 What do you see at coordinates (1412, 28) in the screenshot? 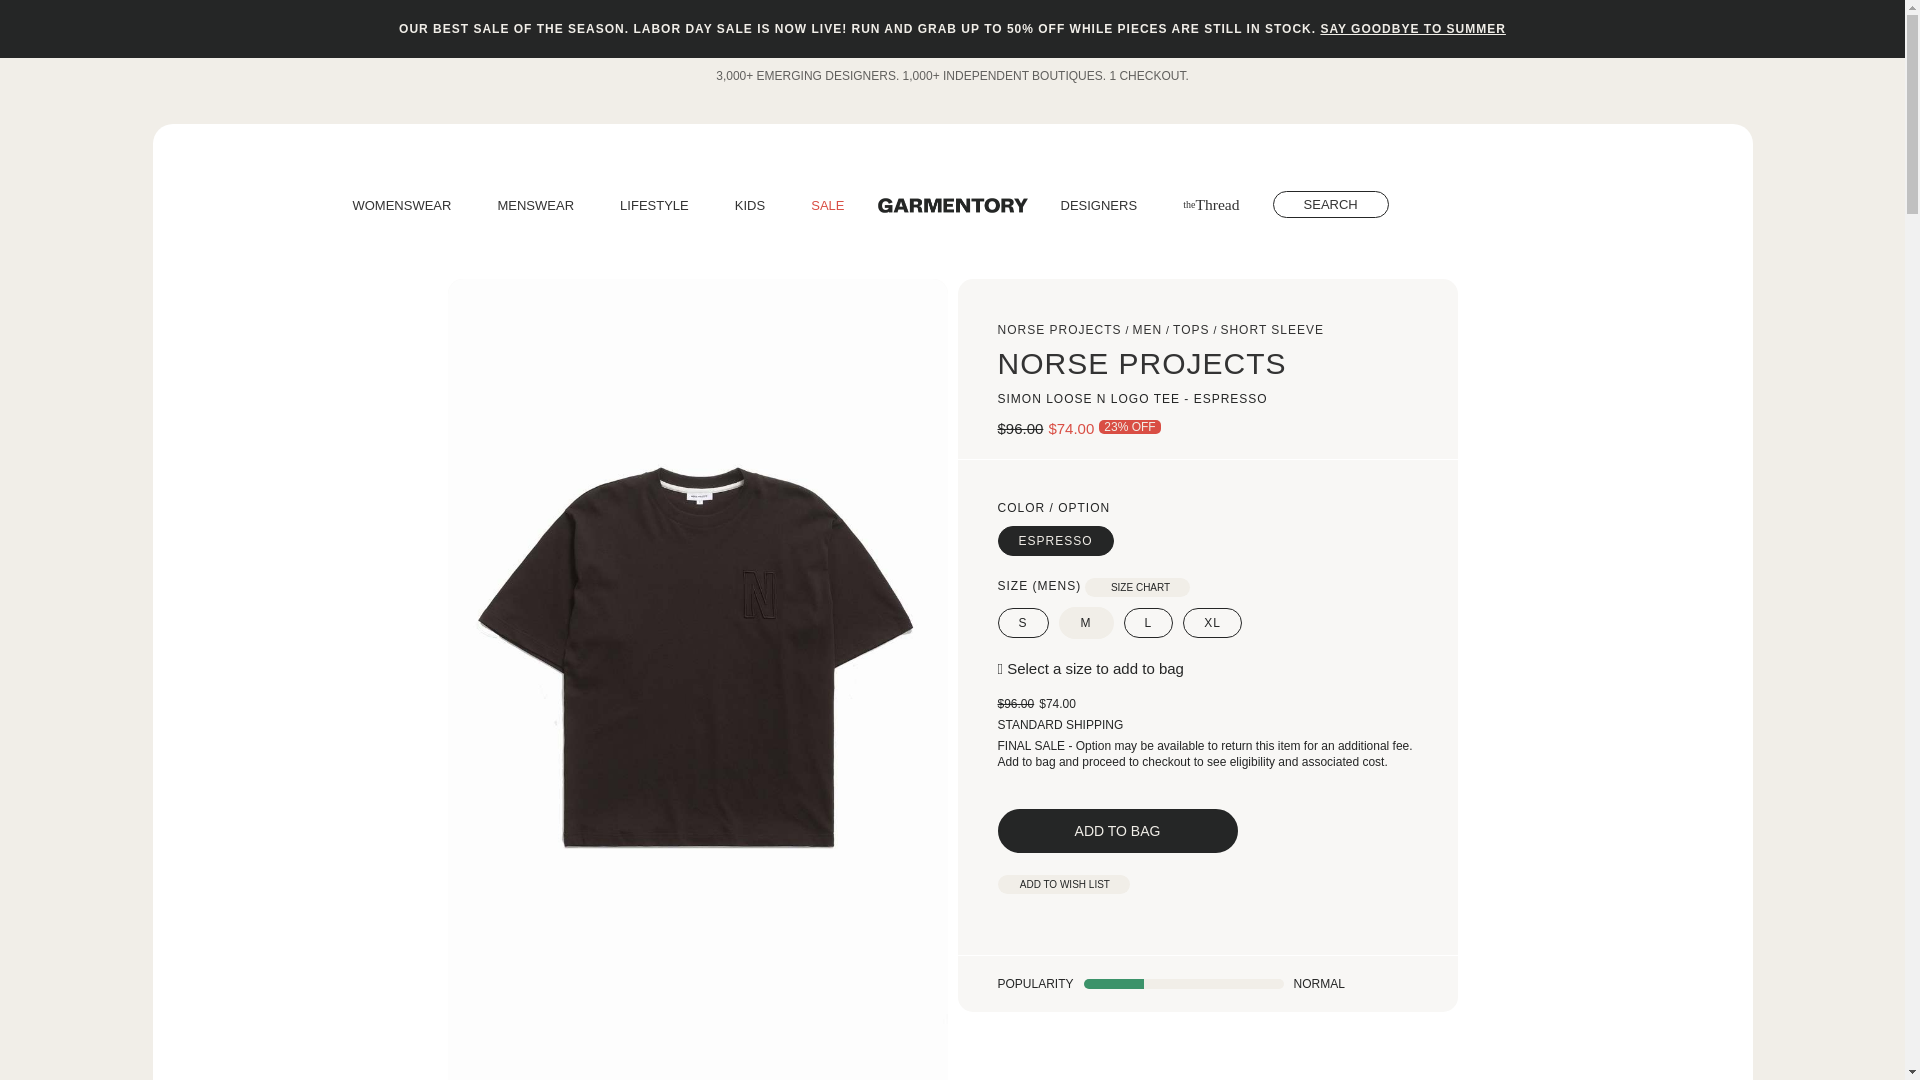
I see `SAY GOODBYE TO SUMMER` at bounding box center [1412, 28].